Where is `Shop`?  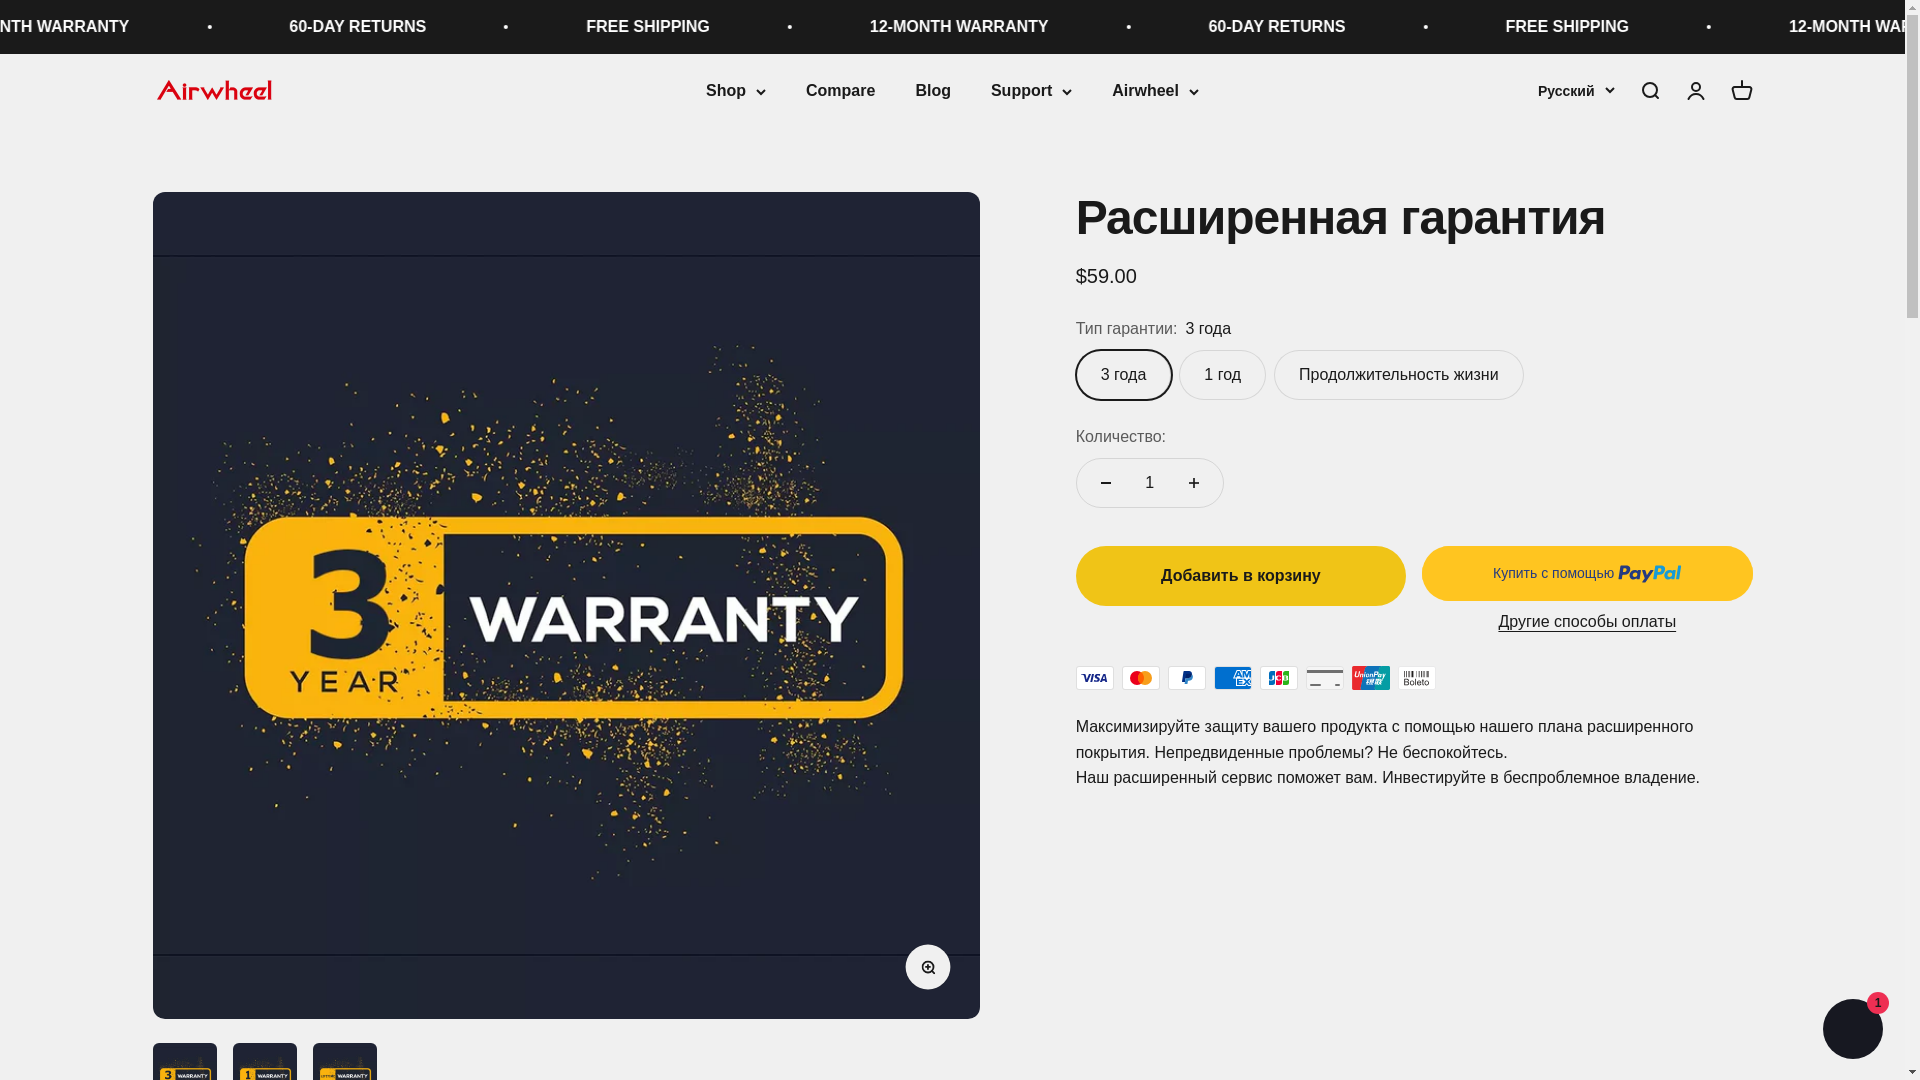
Shop is located at coordinates (736, 90).